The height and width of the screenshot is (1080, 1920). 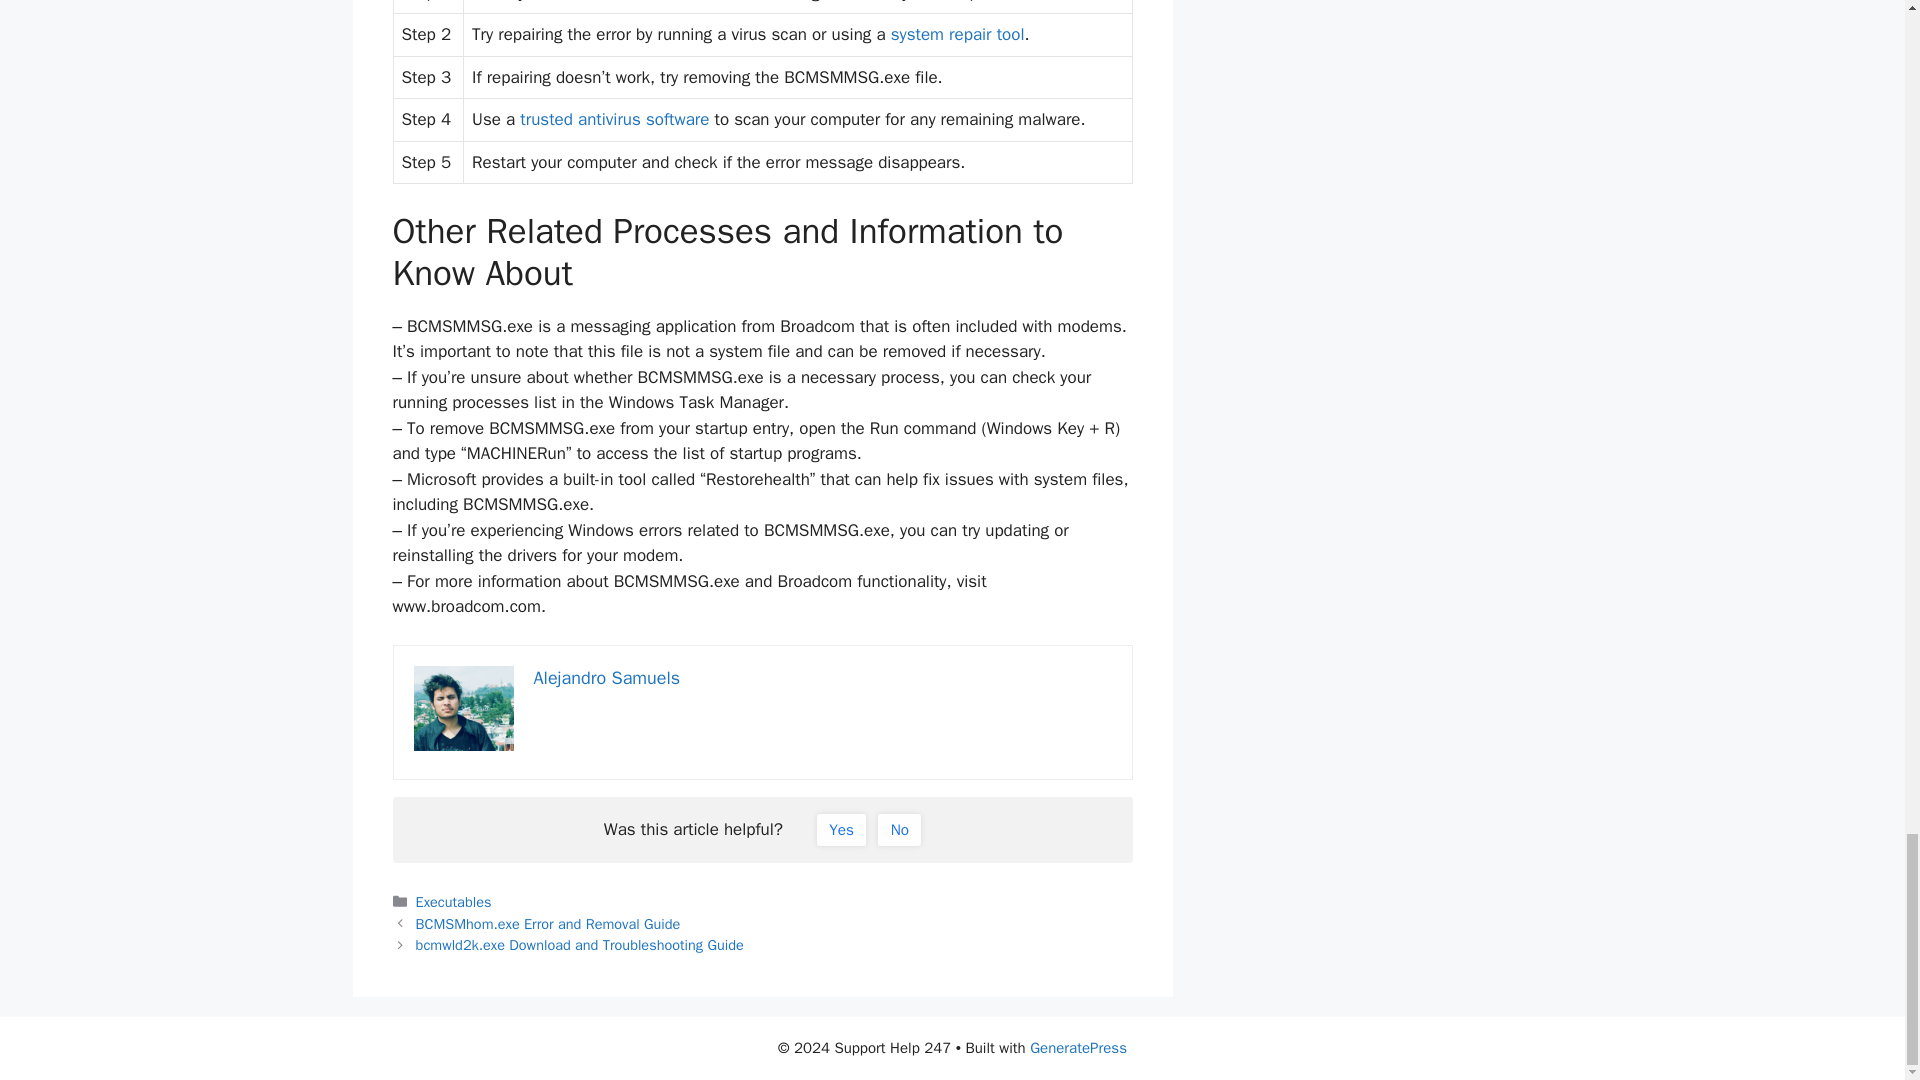 What do you see at coordinates (607, 678) in the screenshot?
I see `Alejandro Samuels` at bounding box center [607, 678].